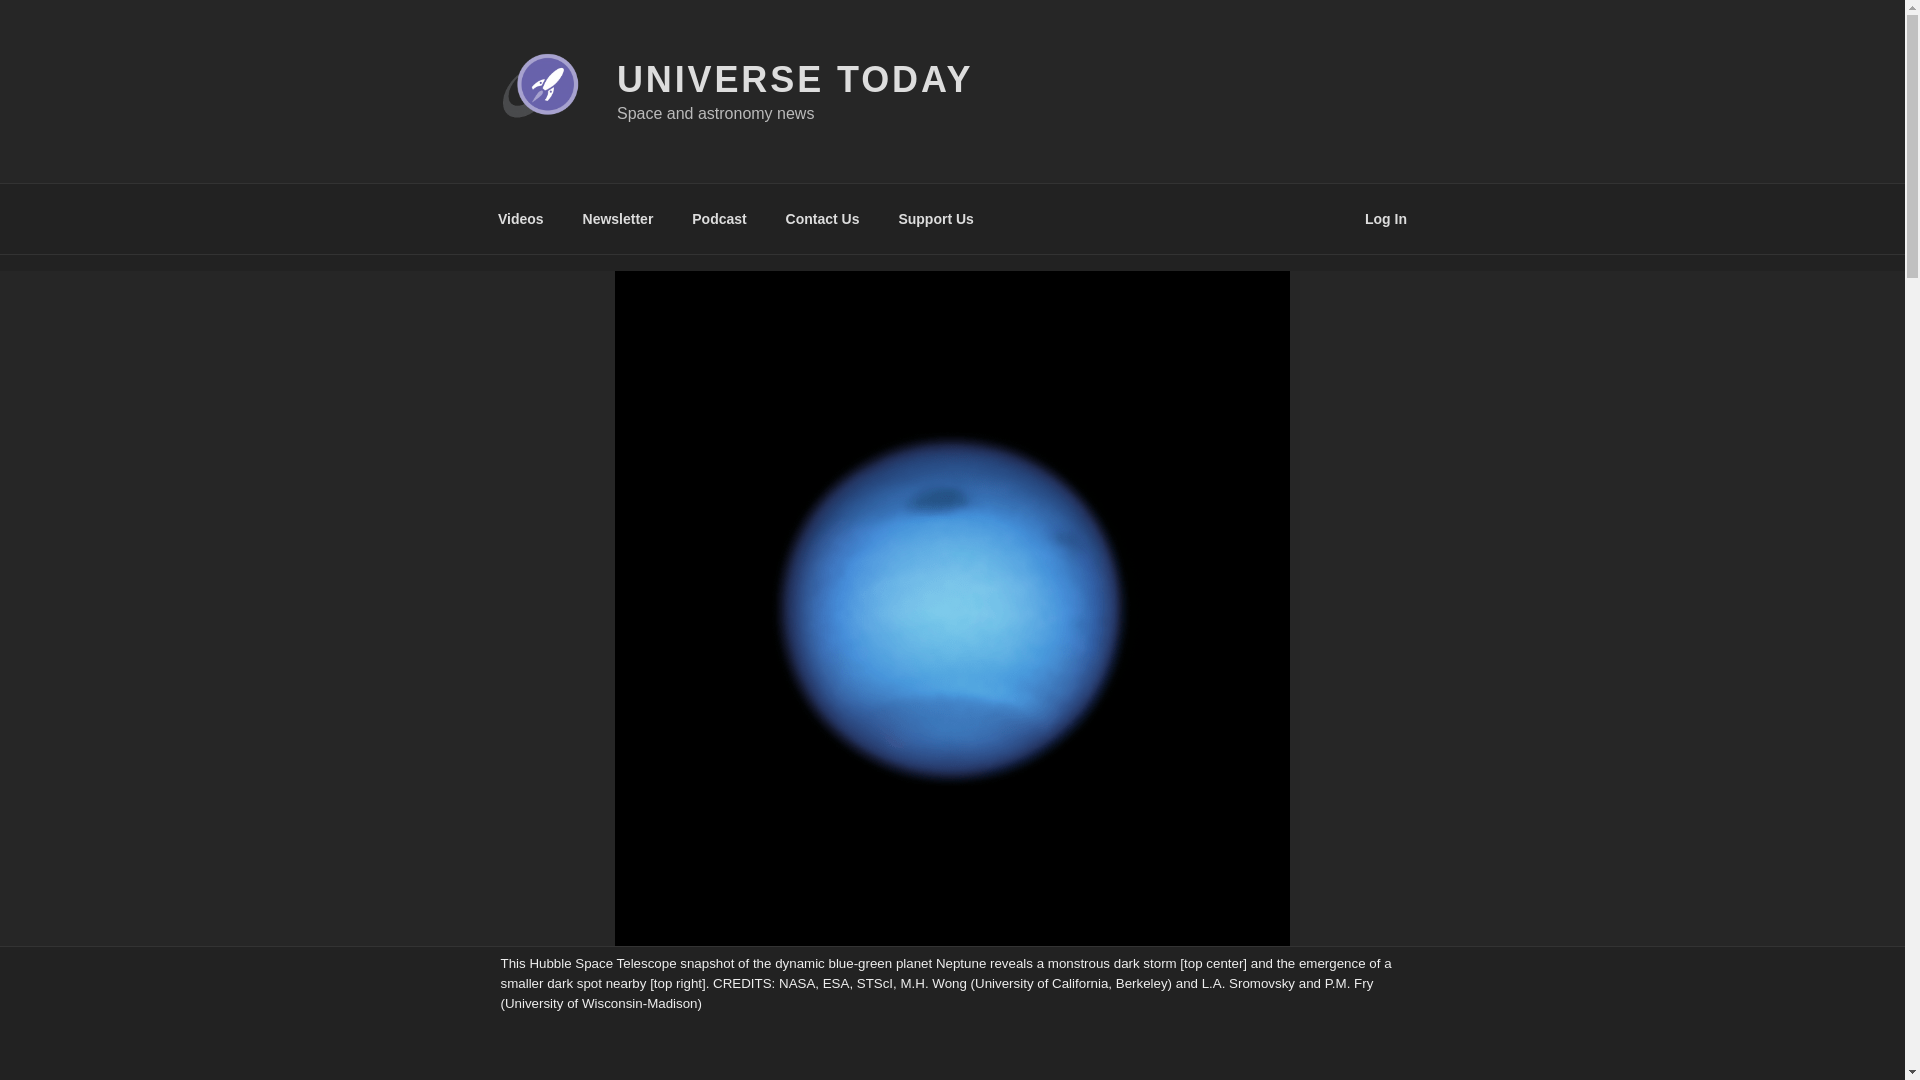 The height and width of the screenshot is (1080, 1920). What do you see at coordinates (794, 80) in the screenshot?
I see `UNIVERSE TODAY` at bounding box center [794, 80].